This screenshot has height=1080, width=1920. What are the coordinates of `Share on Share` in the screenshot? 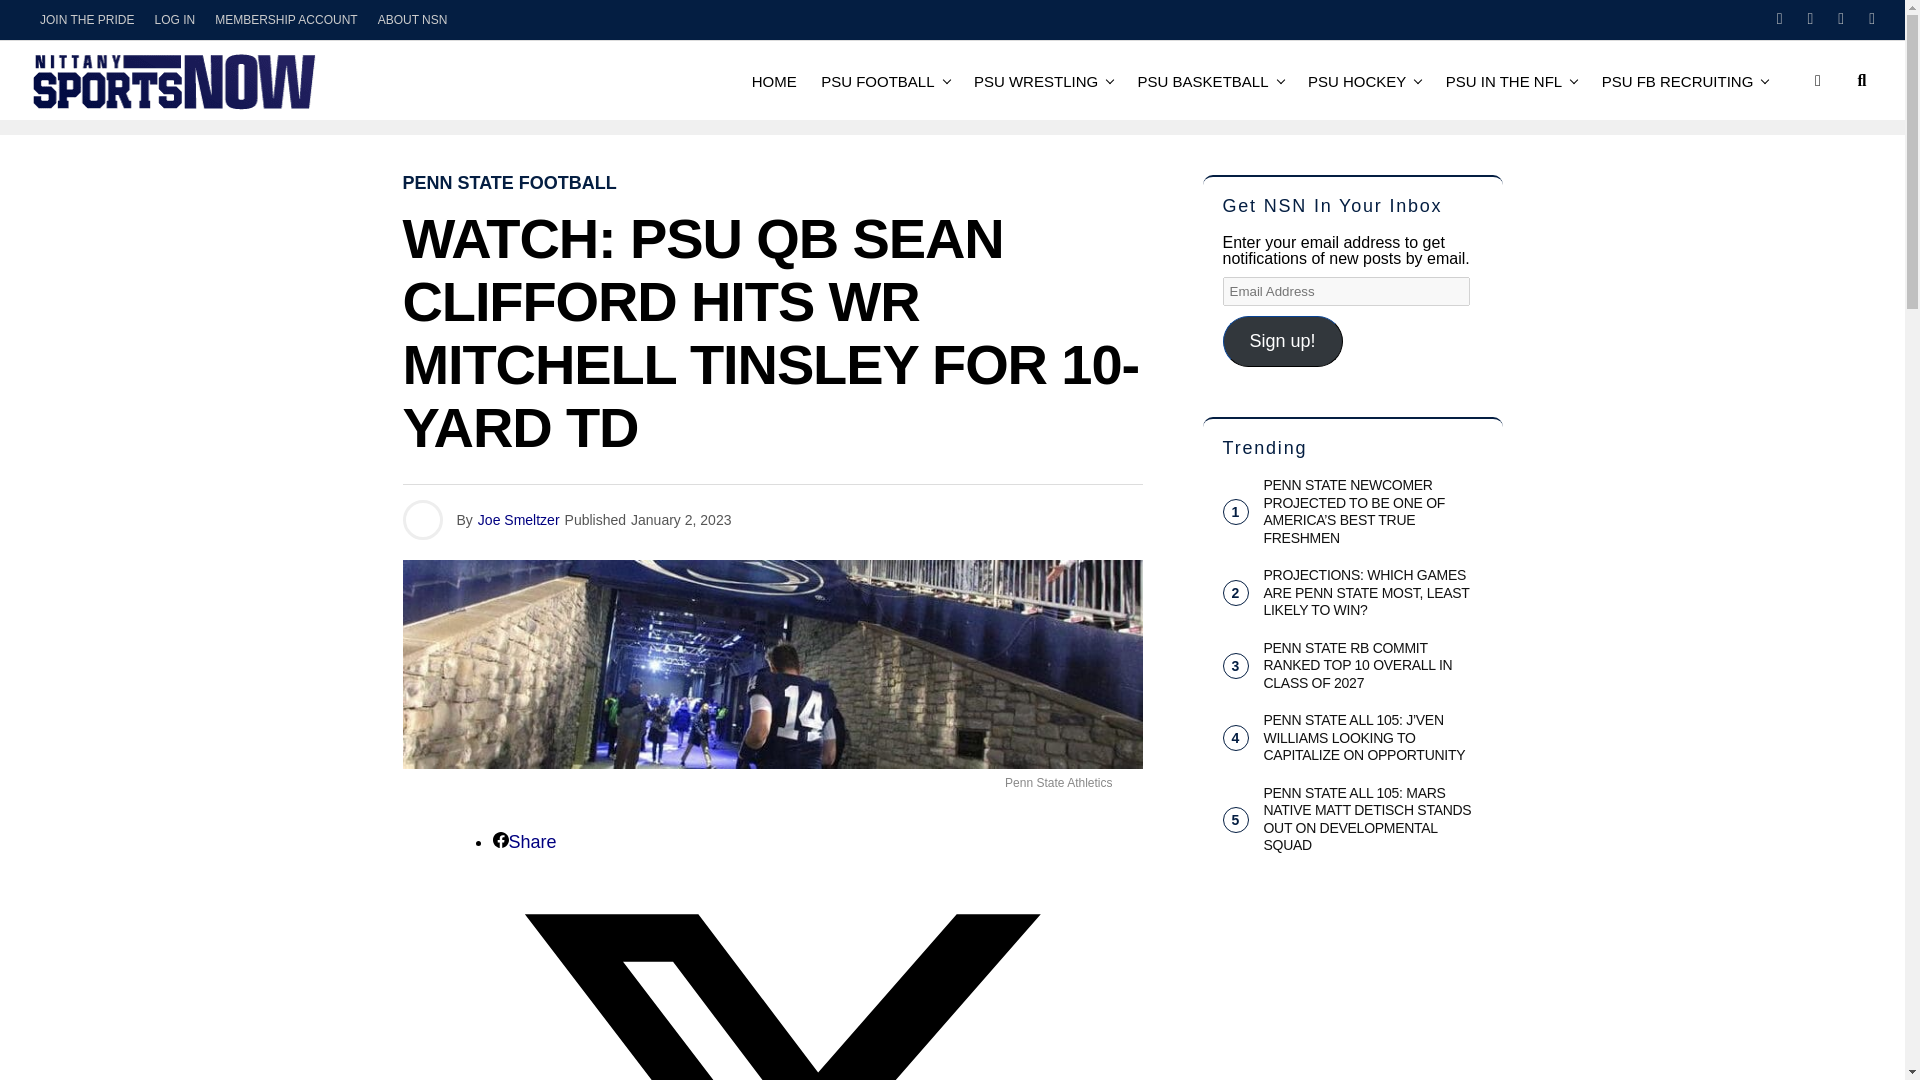 It's located at (524, 842).